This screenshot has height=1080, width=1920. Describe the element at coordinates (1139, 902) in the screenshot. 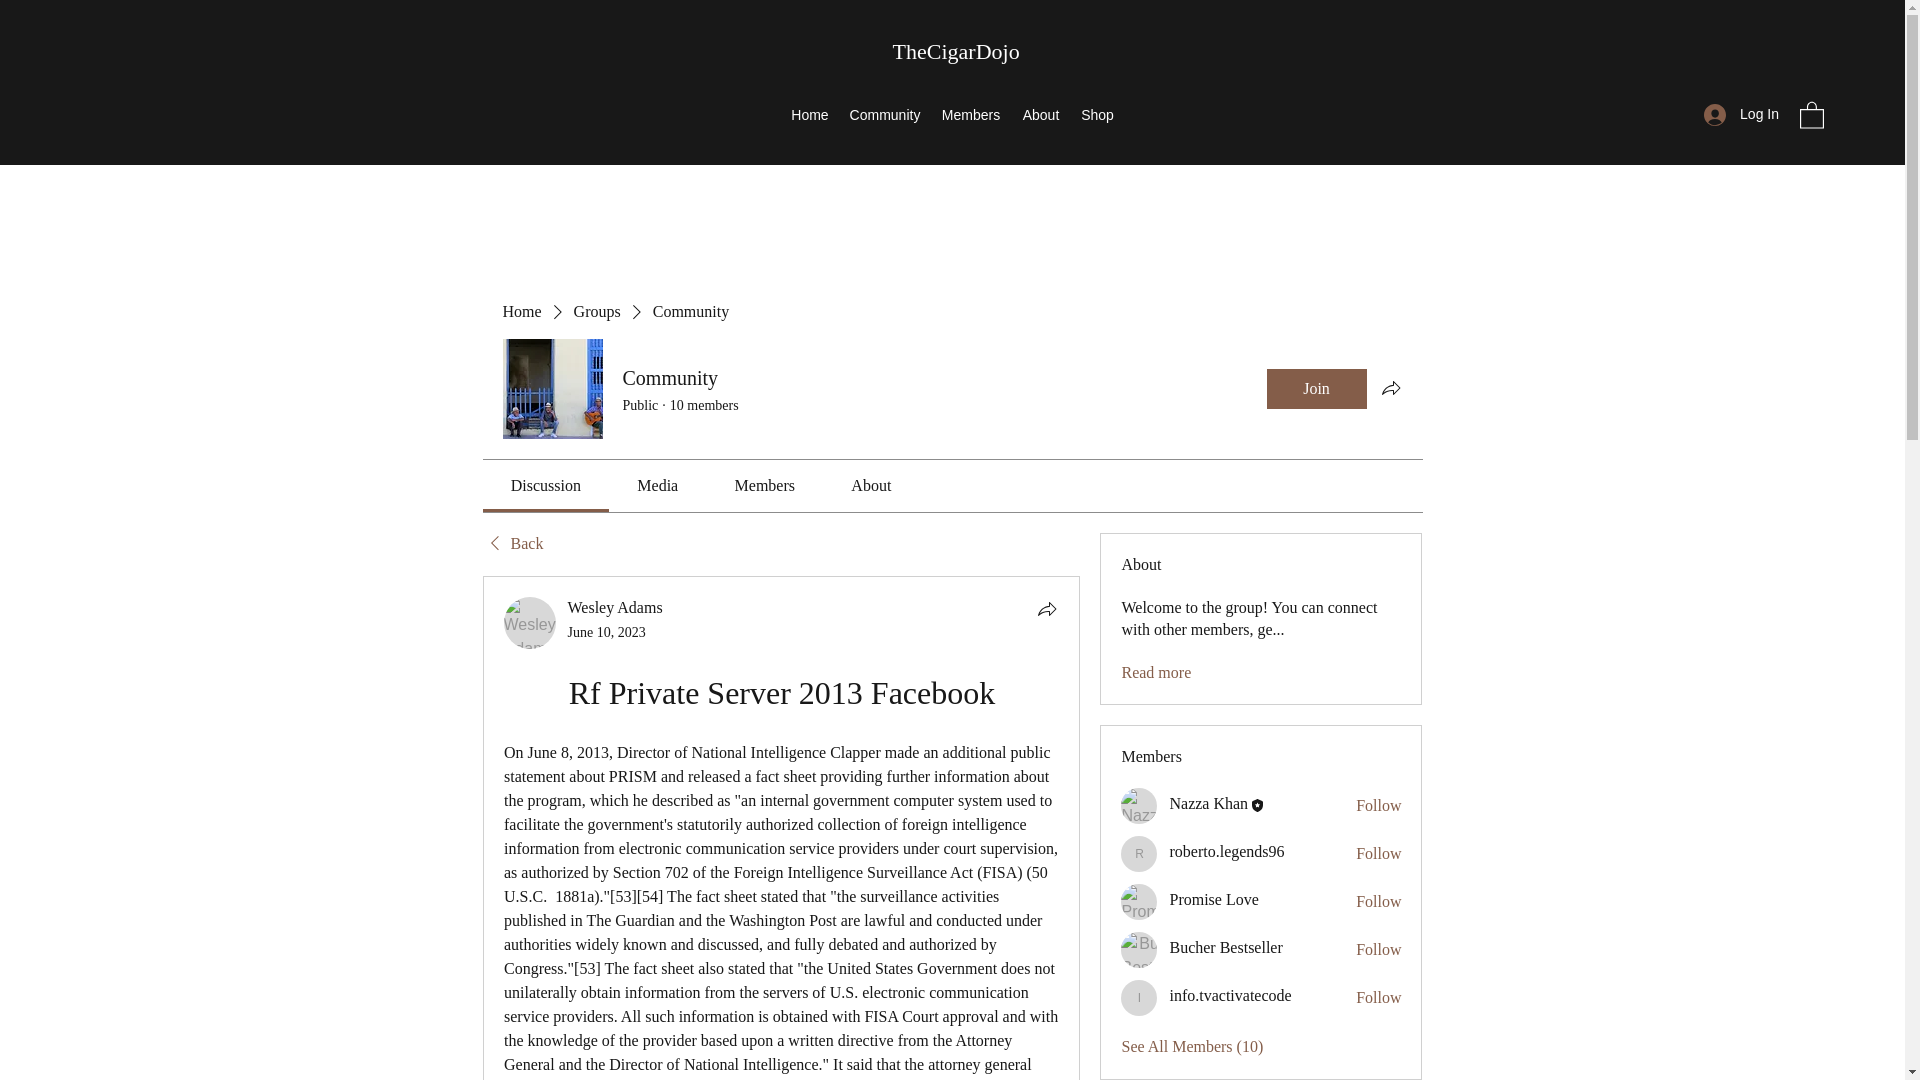

I see `Promise Love` at that location.